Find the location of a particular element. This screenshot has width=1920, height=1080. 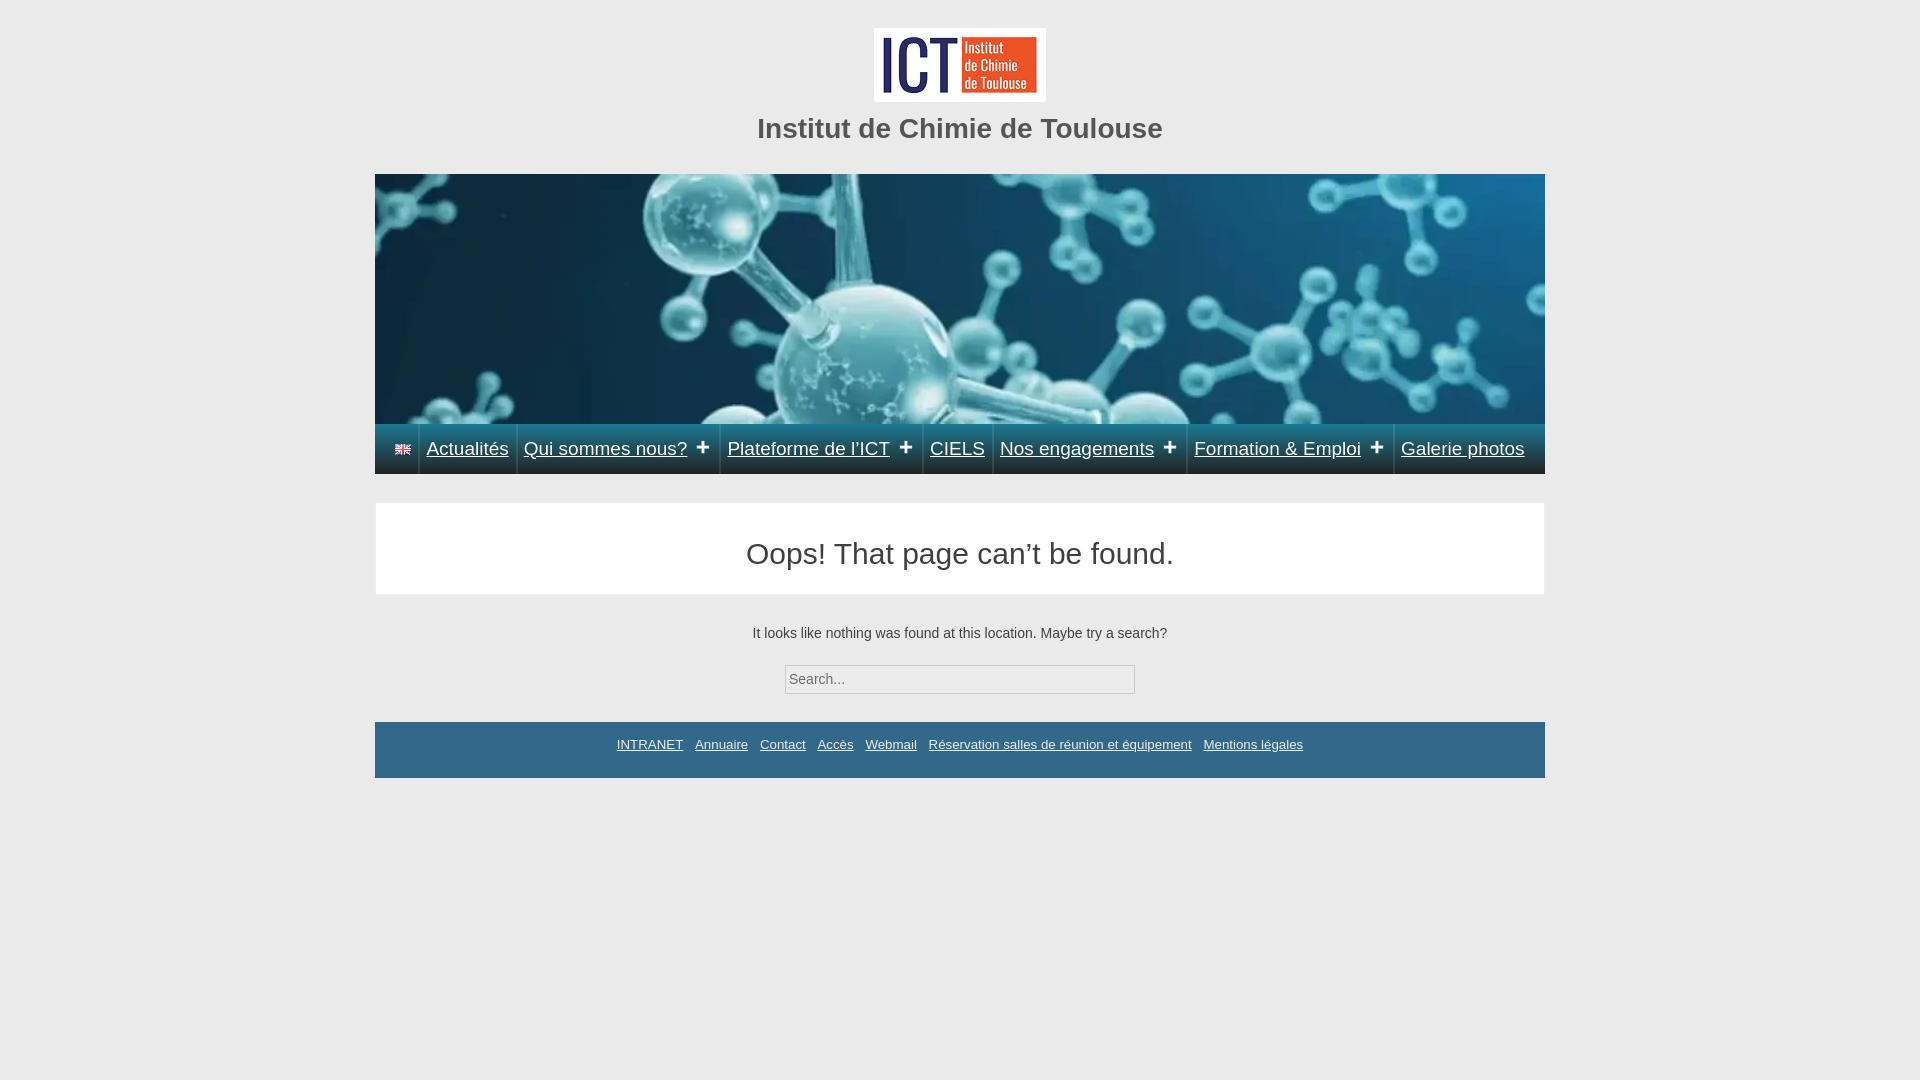

Search is located at coordinates (1152, 672).